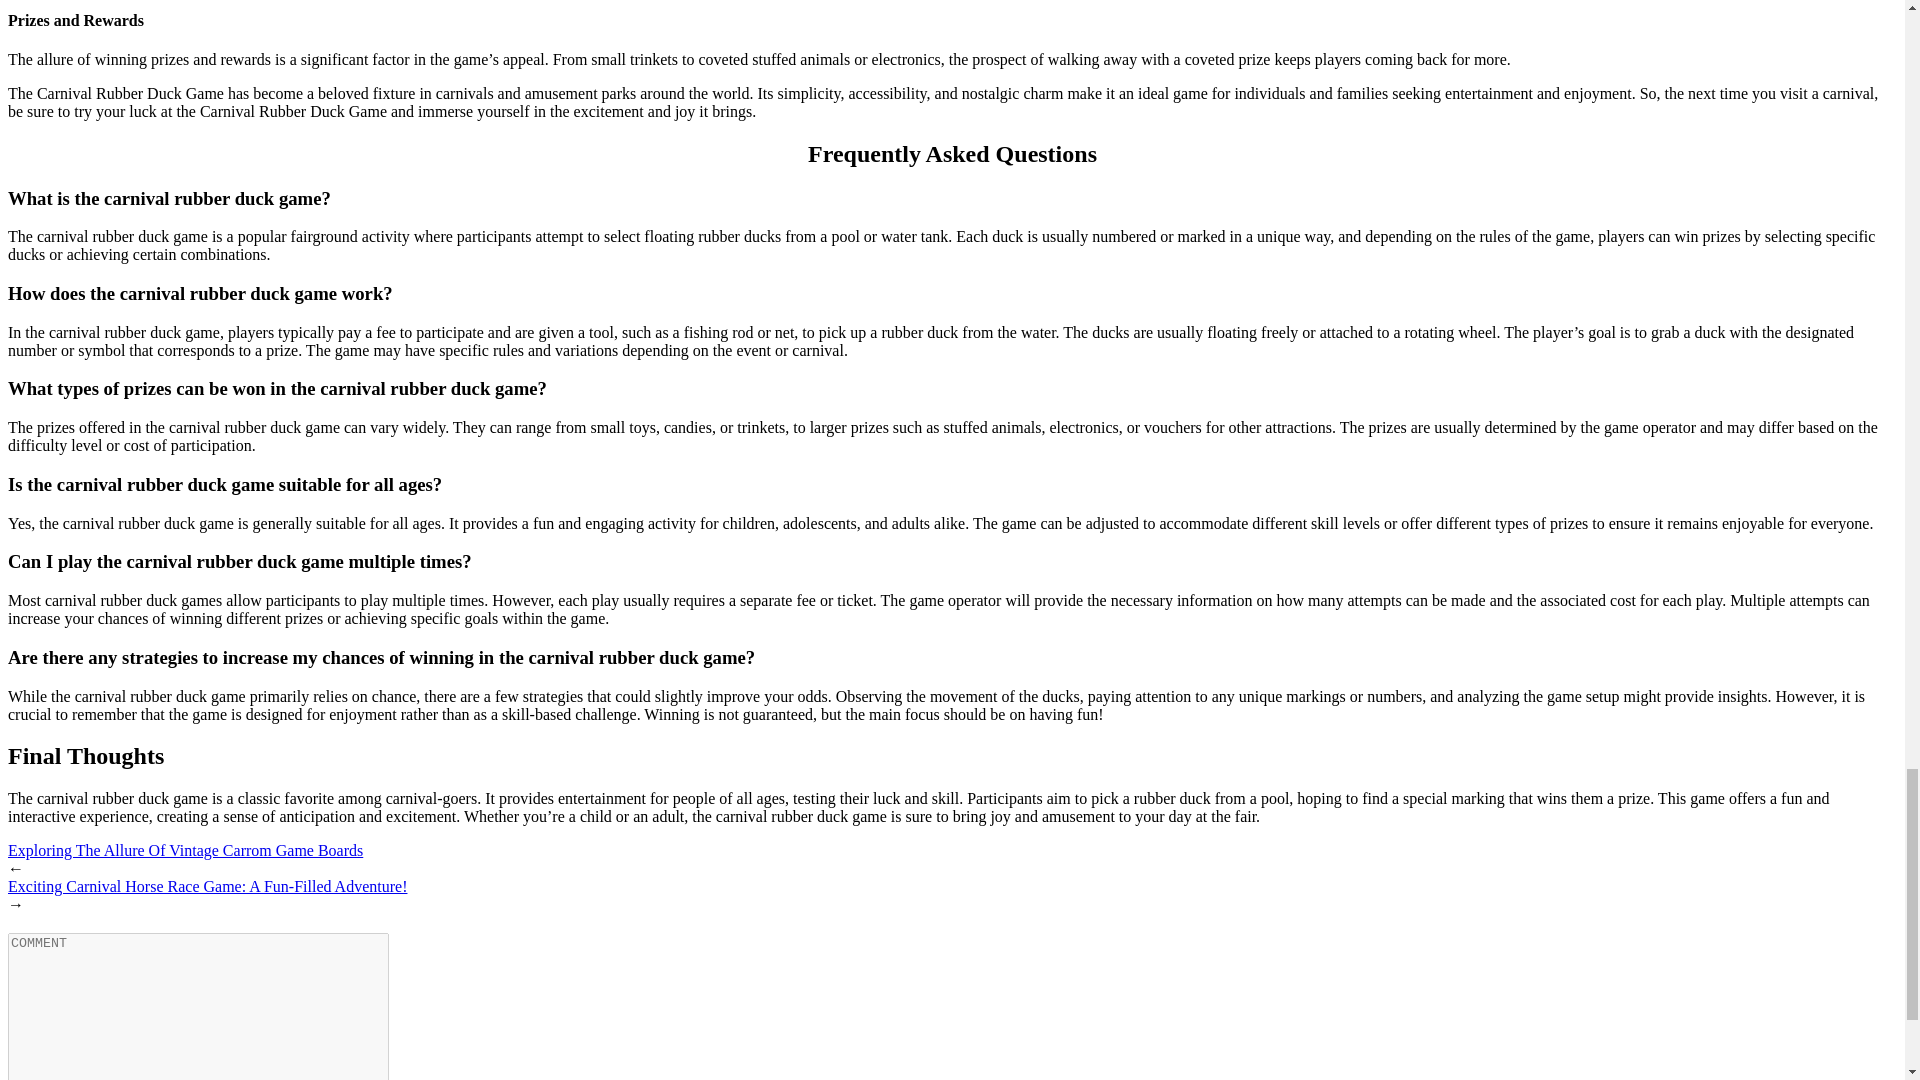  I want to click on Exciting Carnival Horse Race Game: A Fun-Filled Adventure!, so click(207, 886).